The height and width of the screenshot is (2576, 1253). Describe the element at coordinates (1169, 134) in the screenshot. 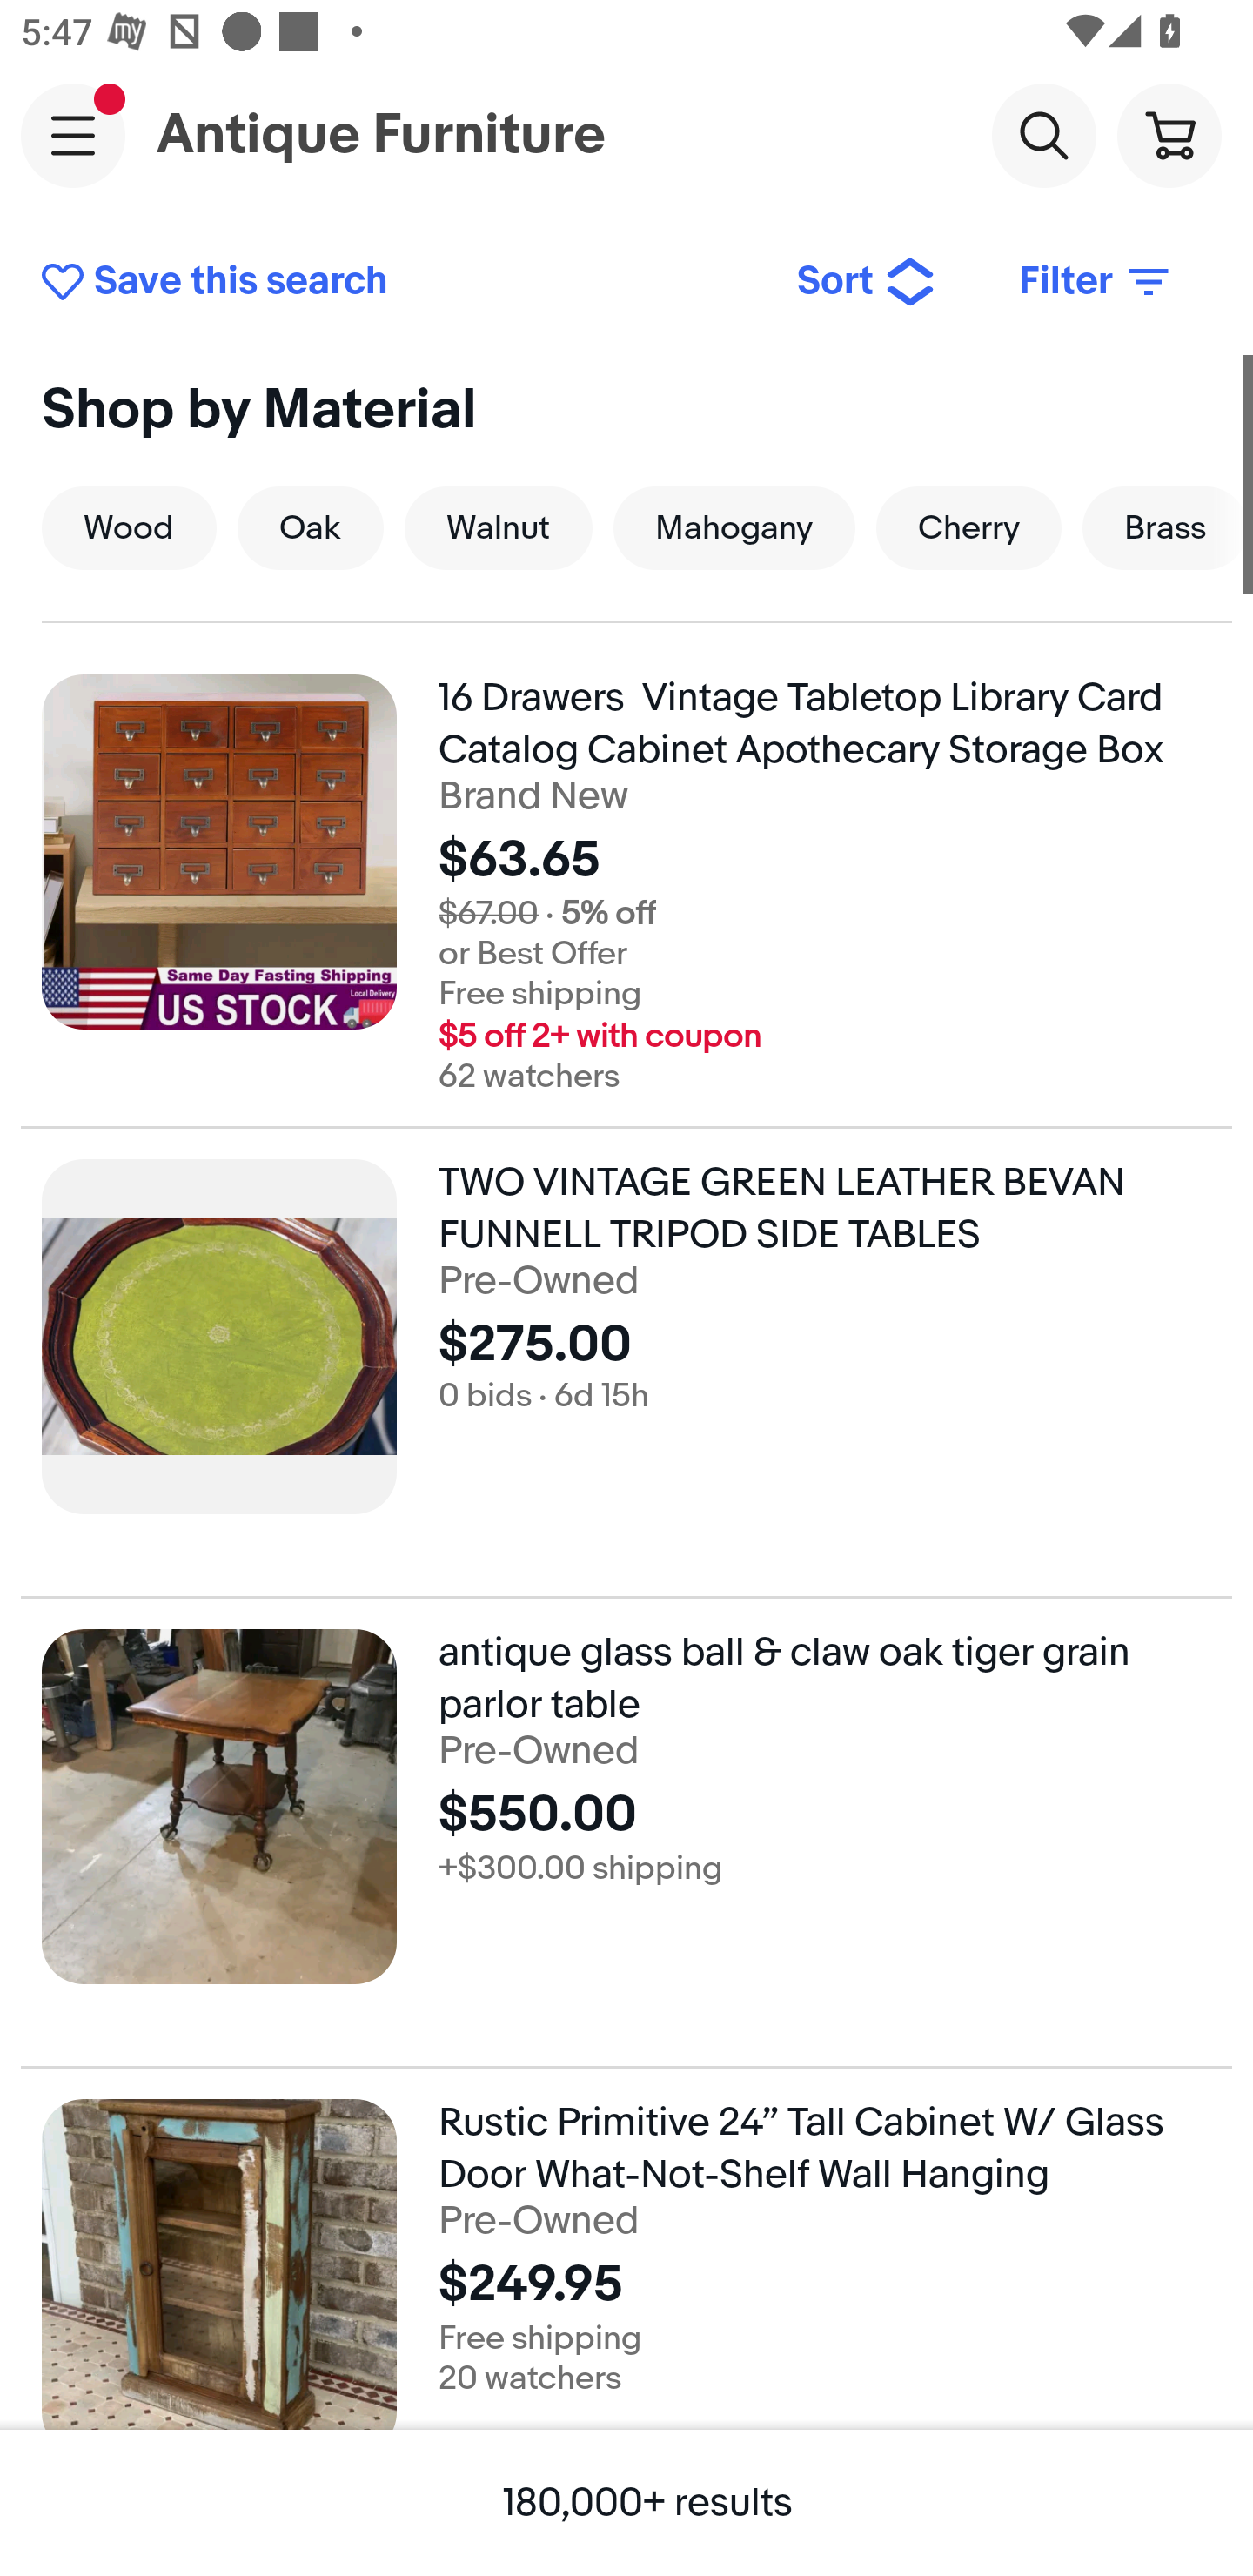

I see `Cart button shopping cart` at that location.